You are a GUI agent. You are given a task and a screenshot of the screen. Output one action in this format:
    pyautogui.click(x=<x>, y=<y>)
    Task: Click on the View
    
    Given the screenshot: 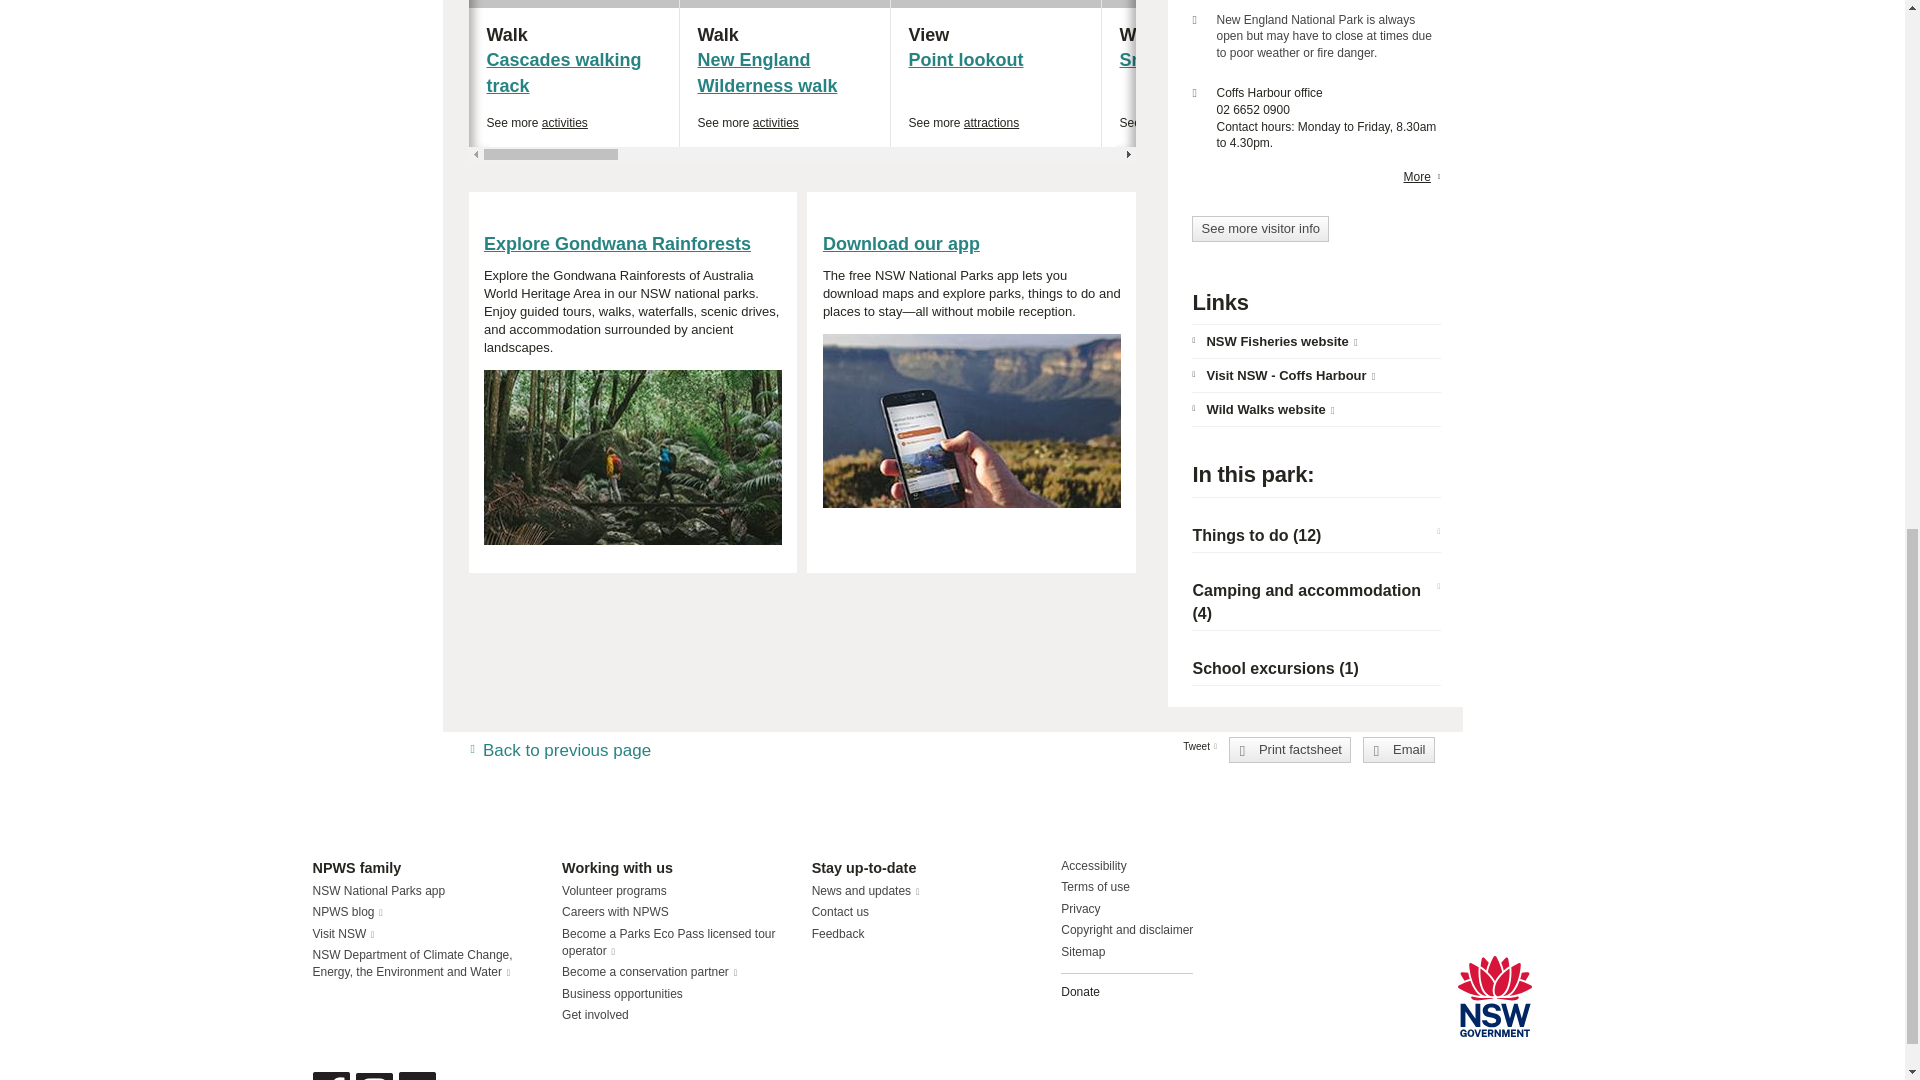 What is the action you would take?
    pyautogui.click(x=1208, y=73)
    